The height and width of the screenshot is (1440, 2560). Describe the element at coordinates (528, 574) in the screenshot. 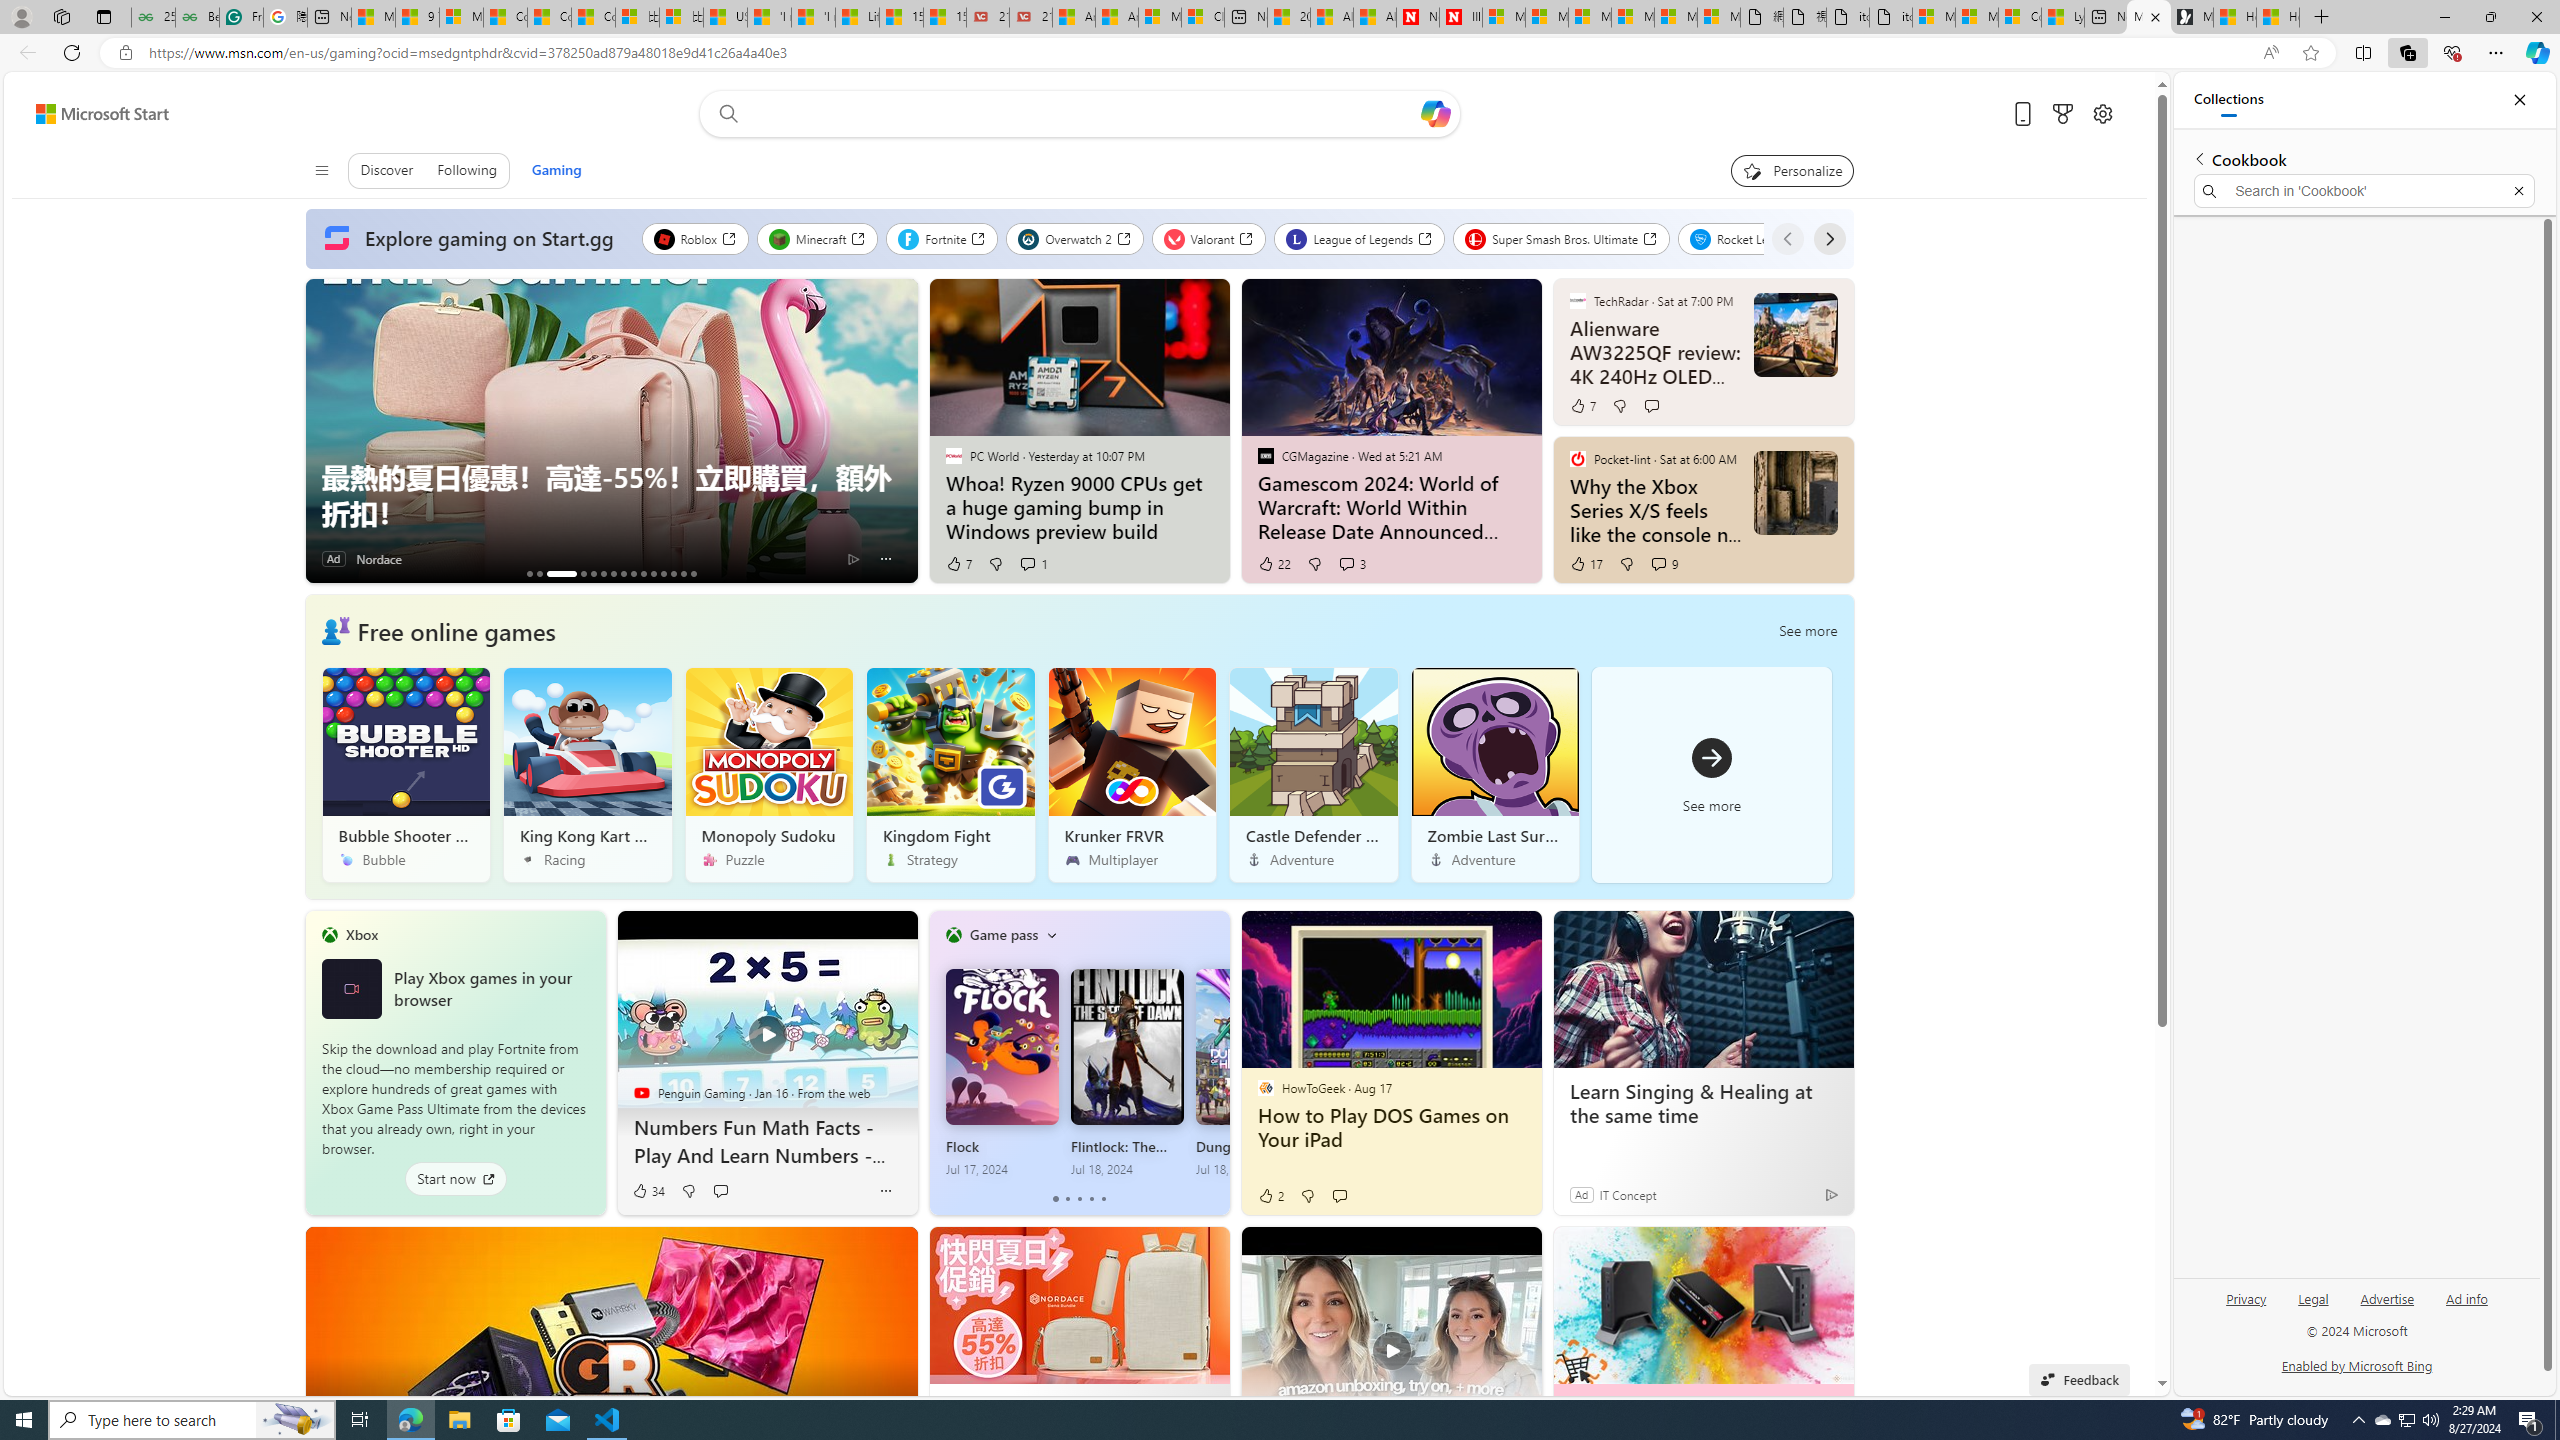

I see `This is the gaming PC you should buy under $1,000` at that location.